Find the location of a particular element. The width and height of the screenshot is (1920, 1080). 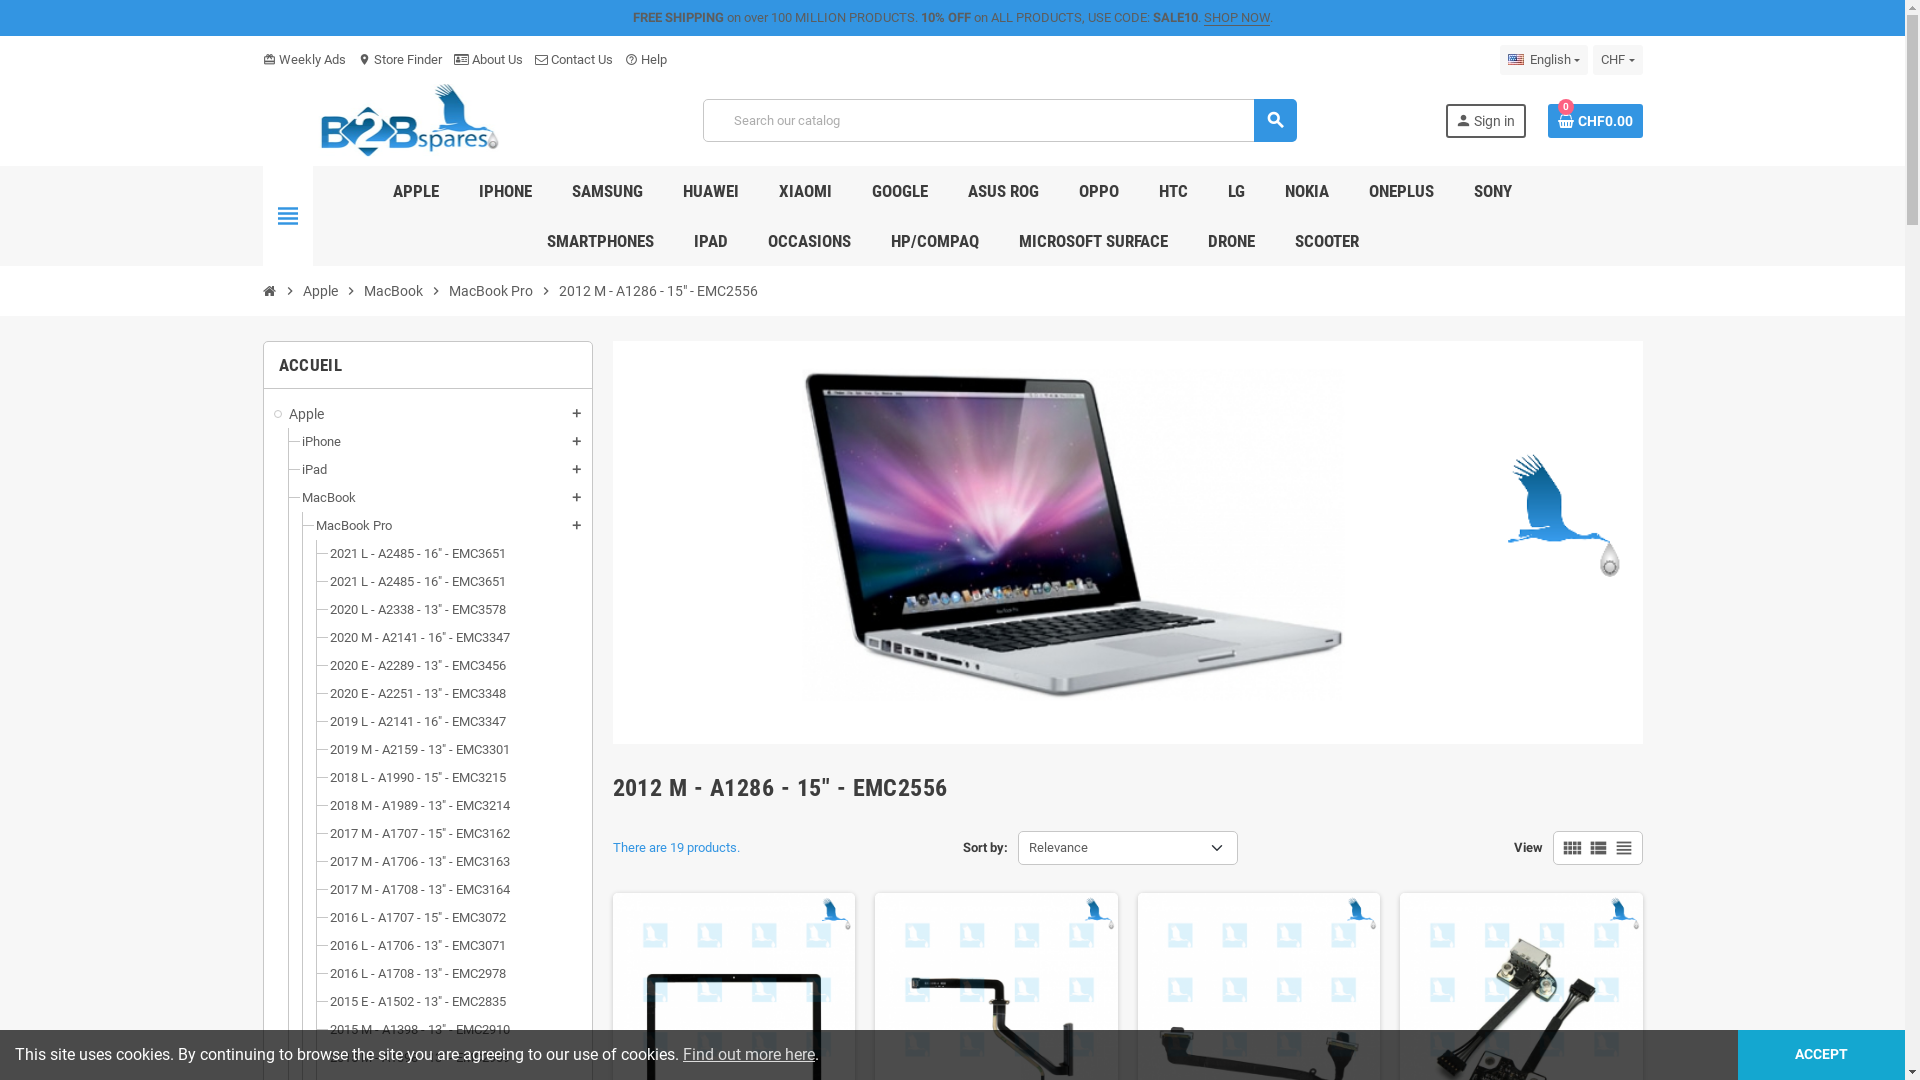

MICROSOFT SURFACE is located at coordinates (1094, 241).